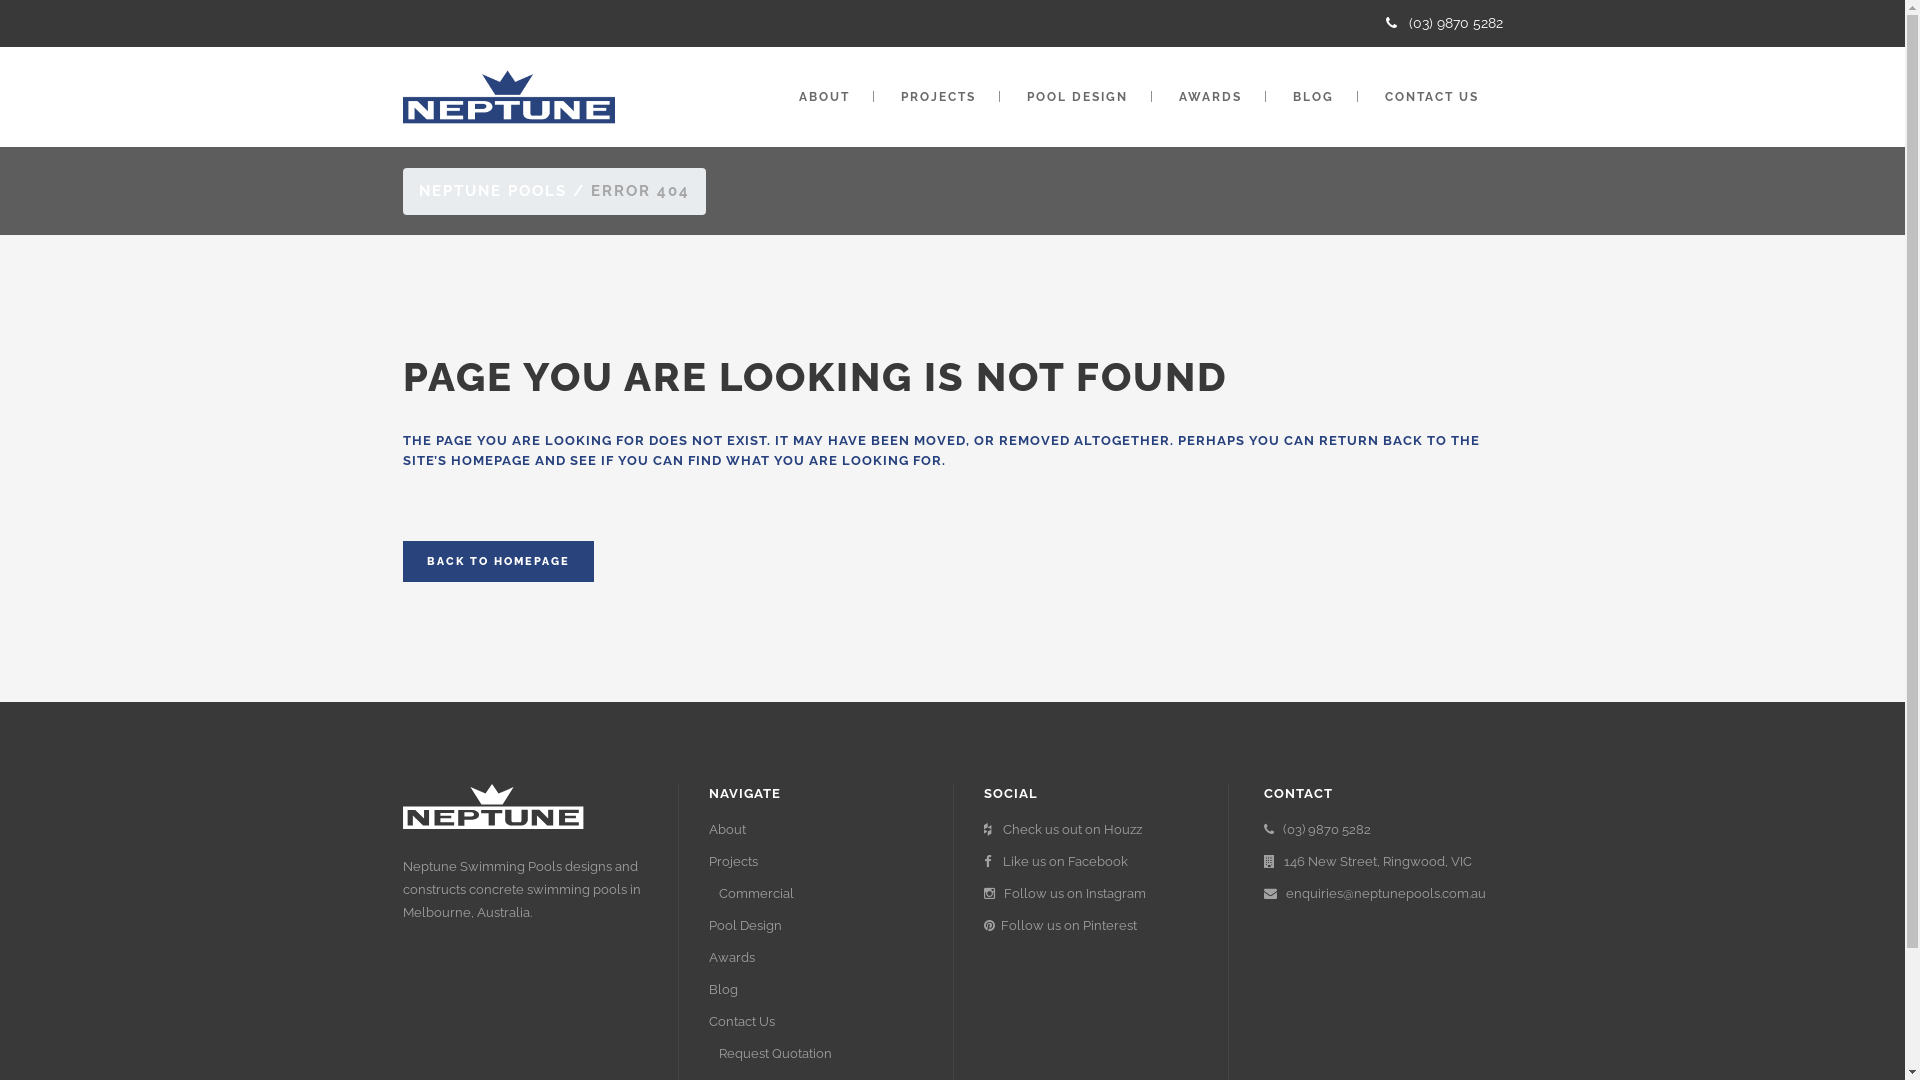  I want to click on Request Quotation, so click(820, 1054).